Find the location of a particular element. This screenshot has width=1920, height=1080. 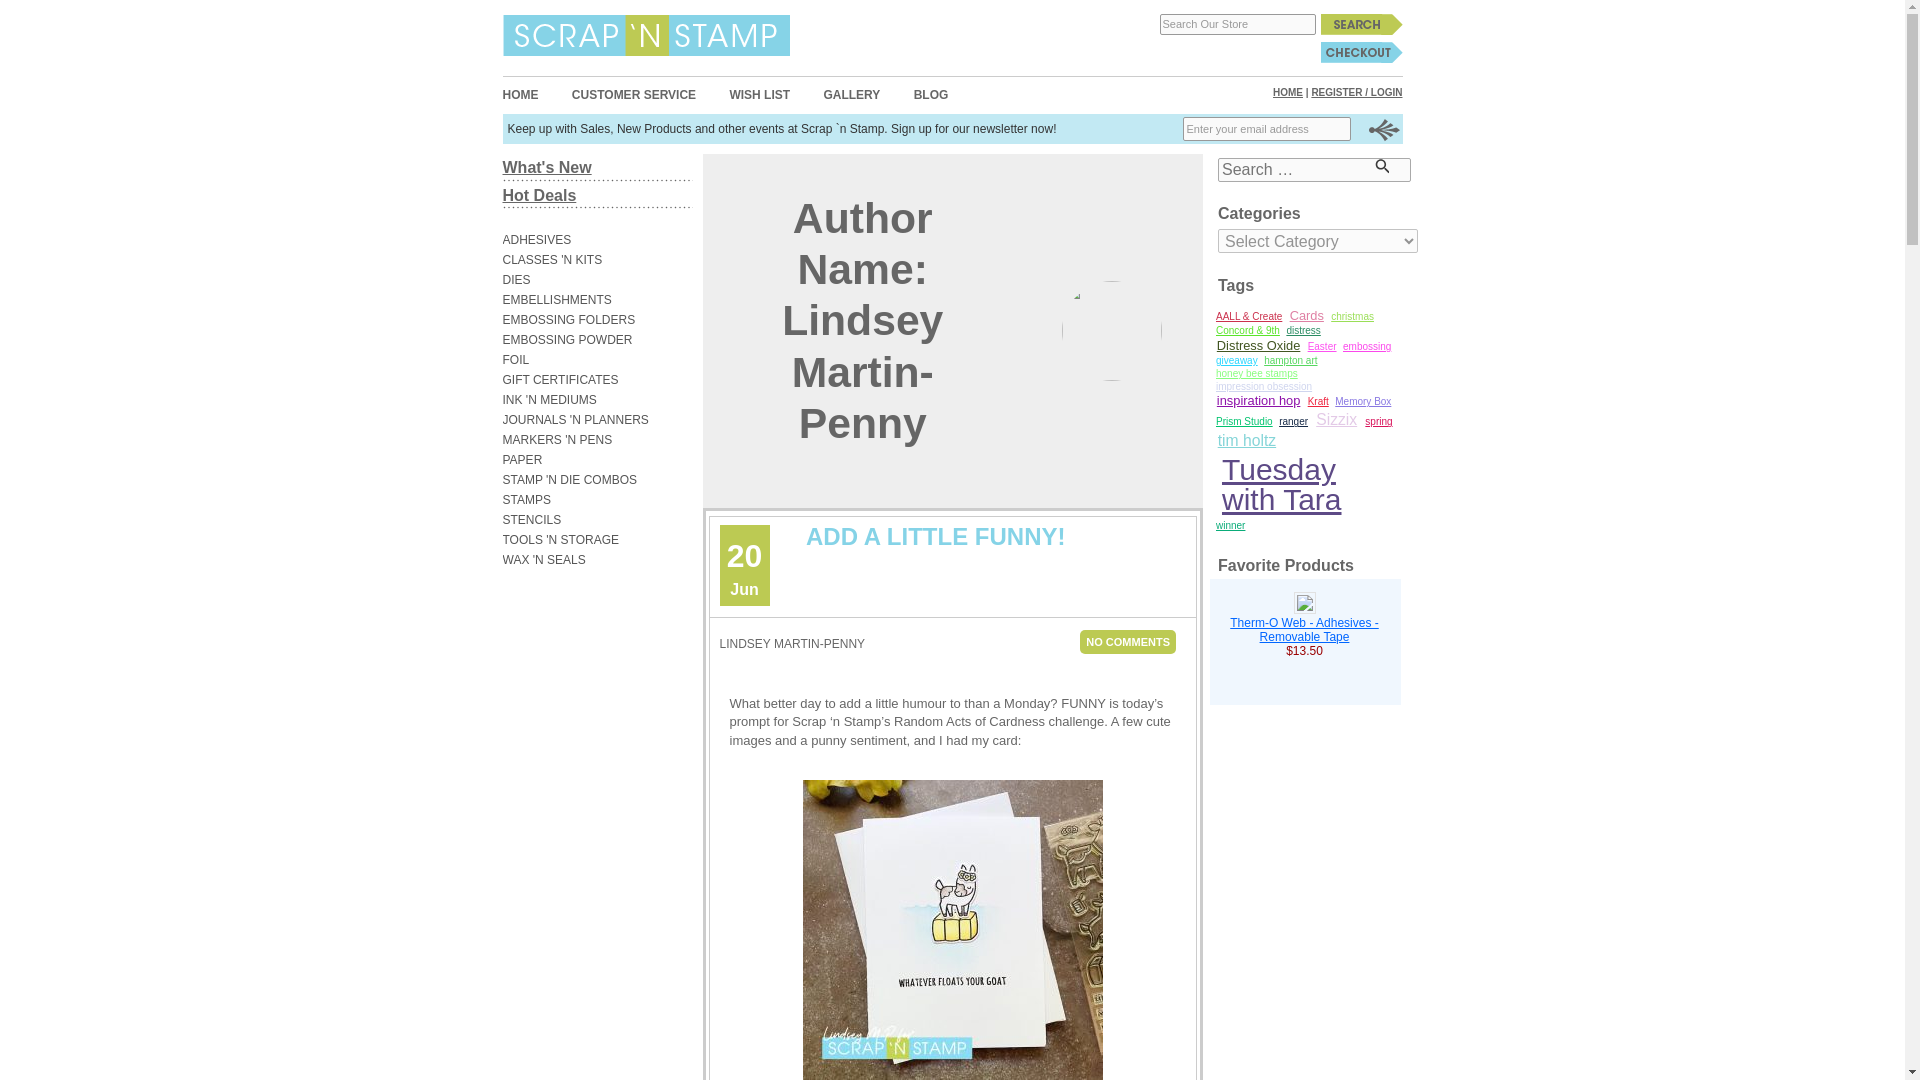

HOME is located at coordinates (1288, 92).